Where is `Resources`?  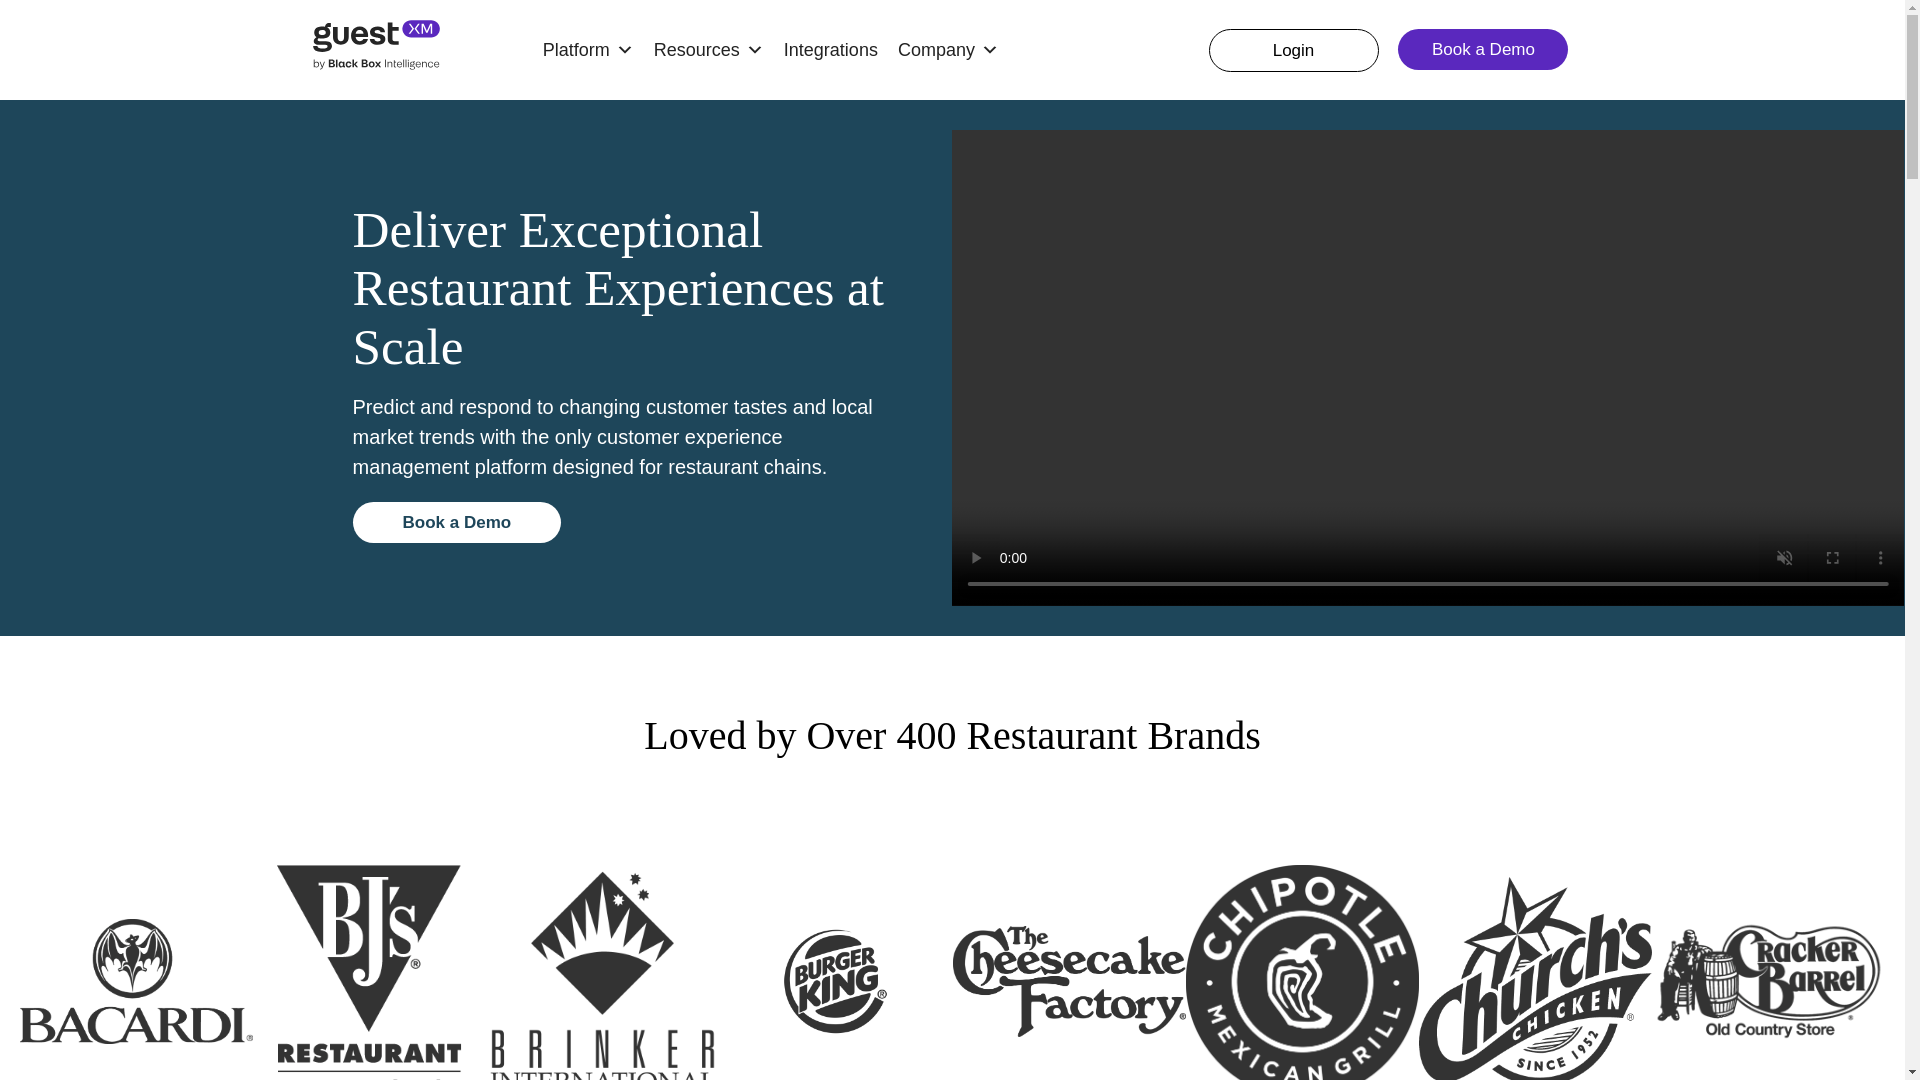
Resources is located at coordinates (708, 50).